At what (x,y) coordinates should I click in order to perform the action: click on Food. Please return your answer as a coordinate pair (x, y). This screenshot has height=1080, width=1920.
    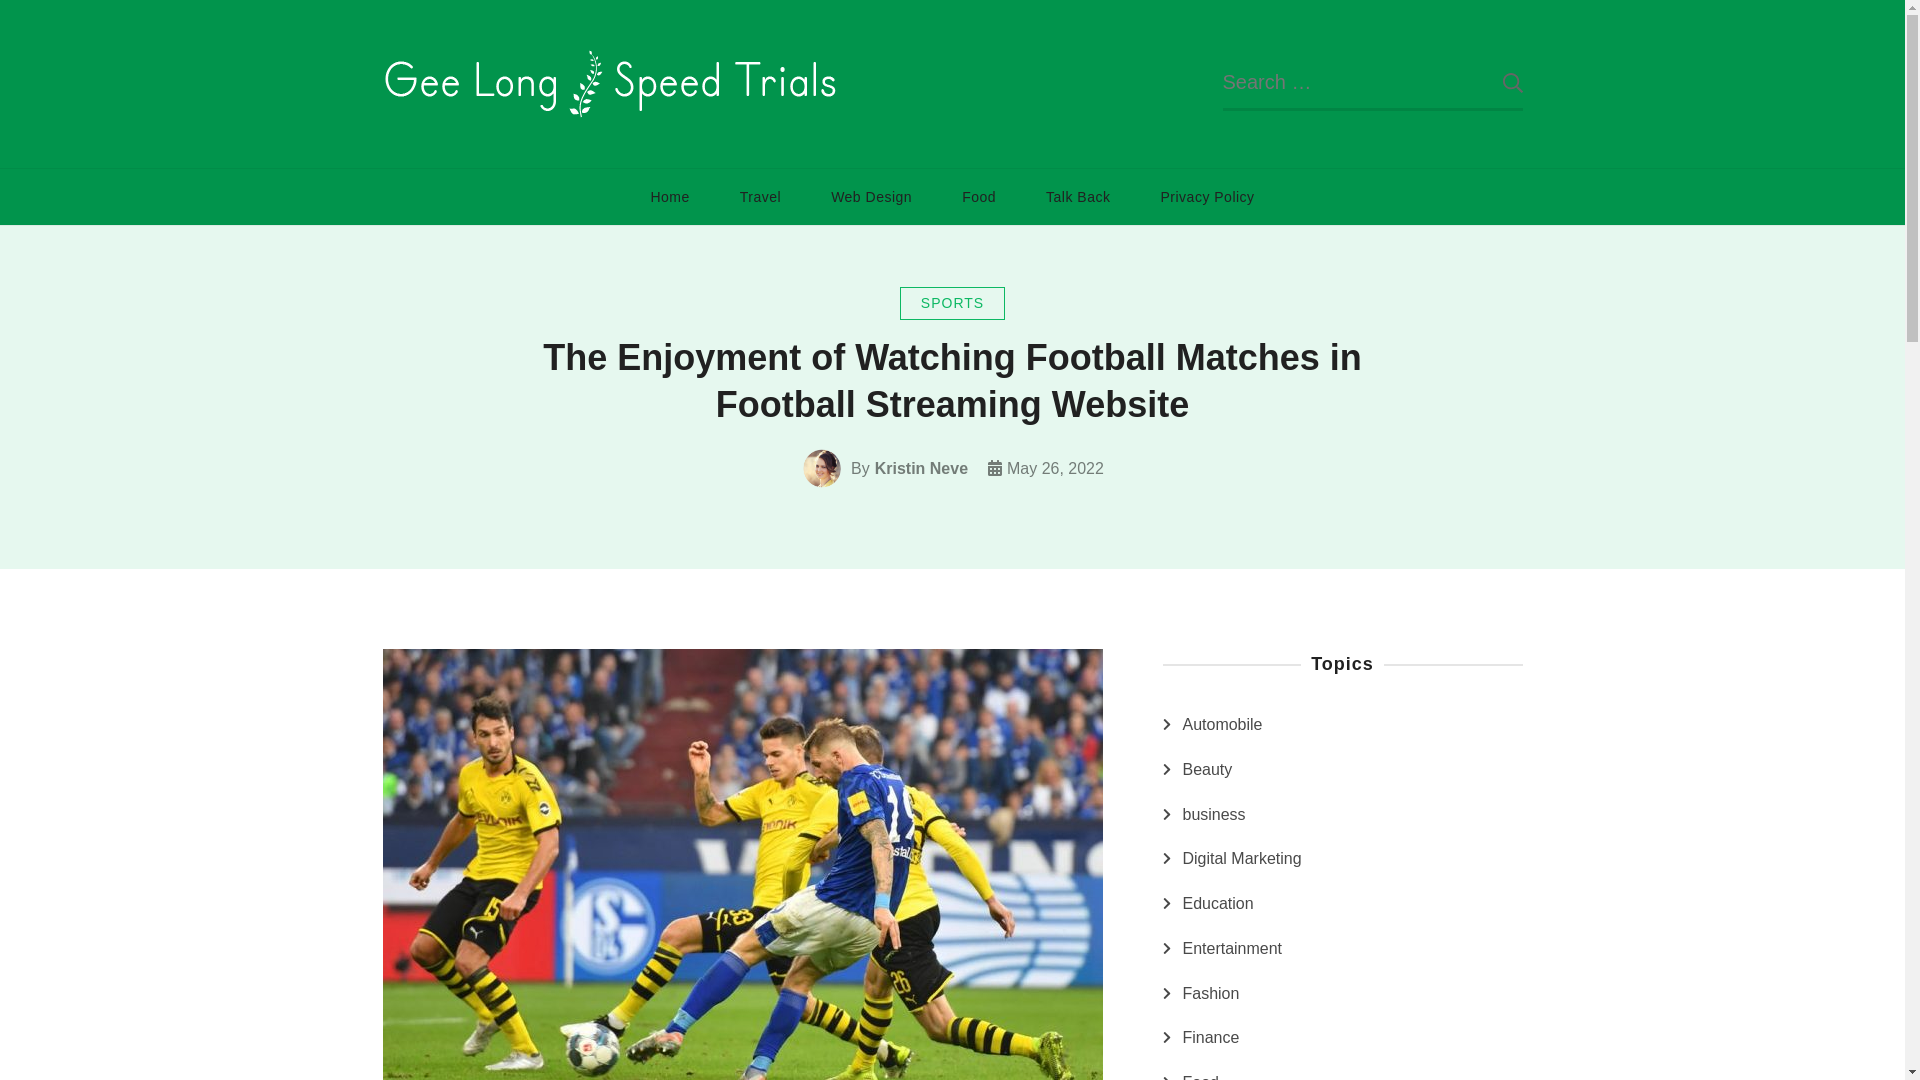
    Looking at the image, I should click on (978, 196).